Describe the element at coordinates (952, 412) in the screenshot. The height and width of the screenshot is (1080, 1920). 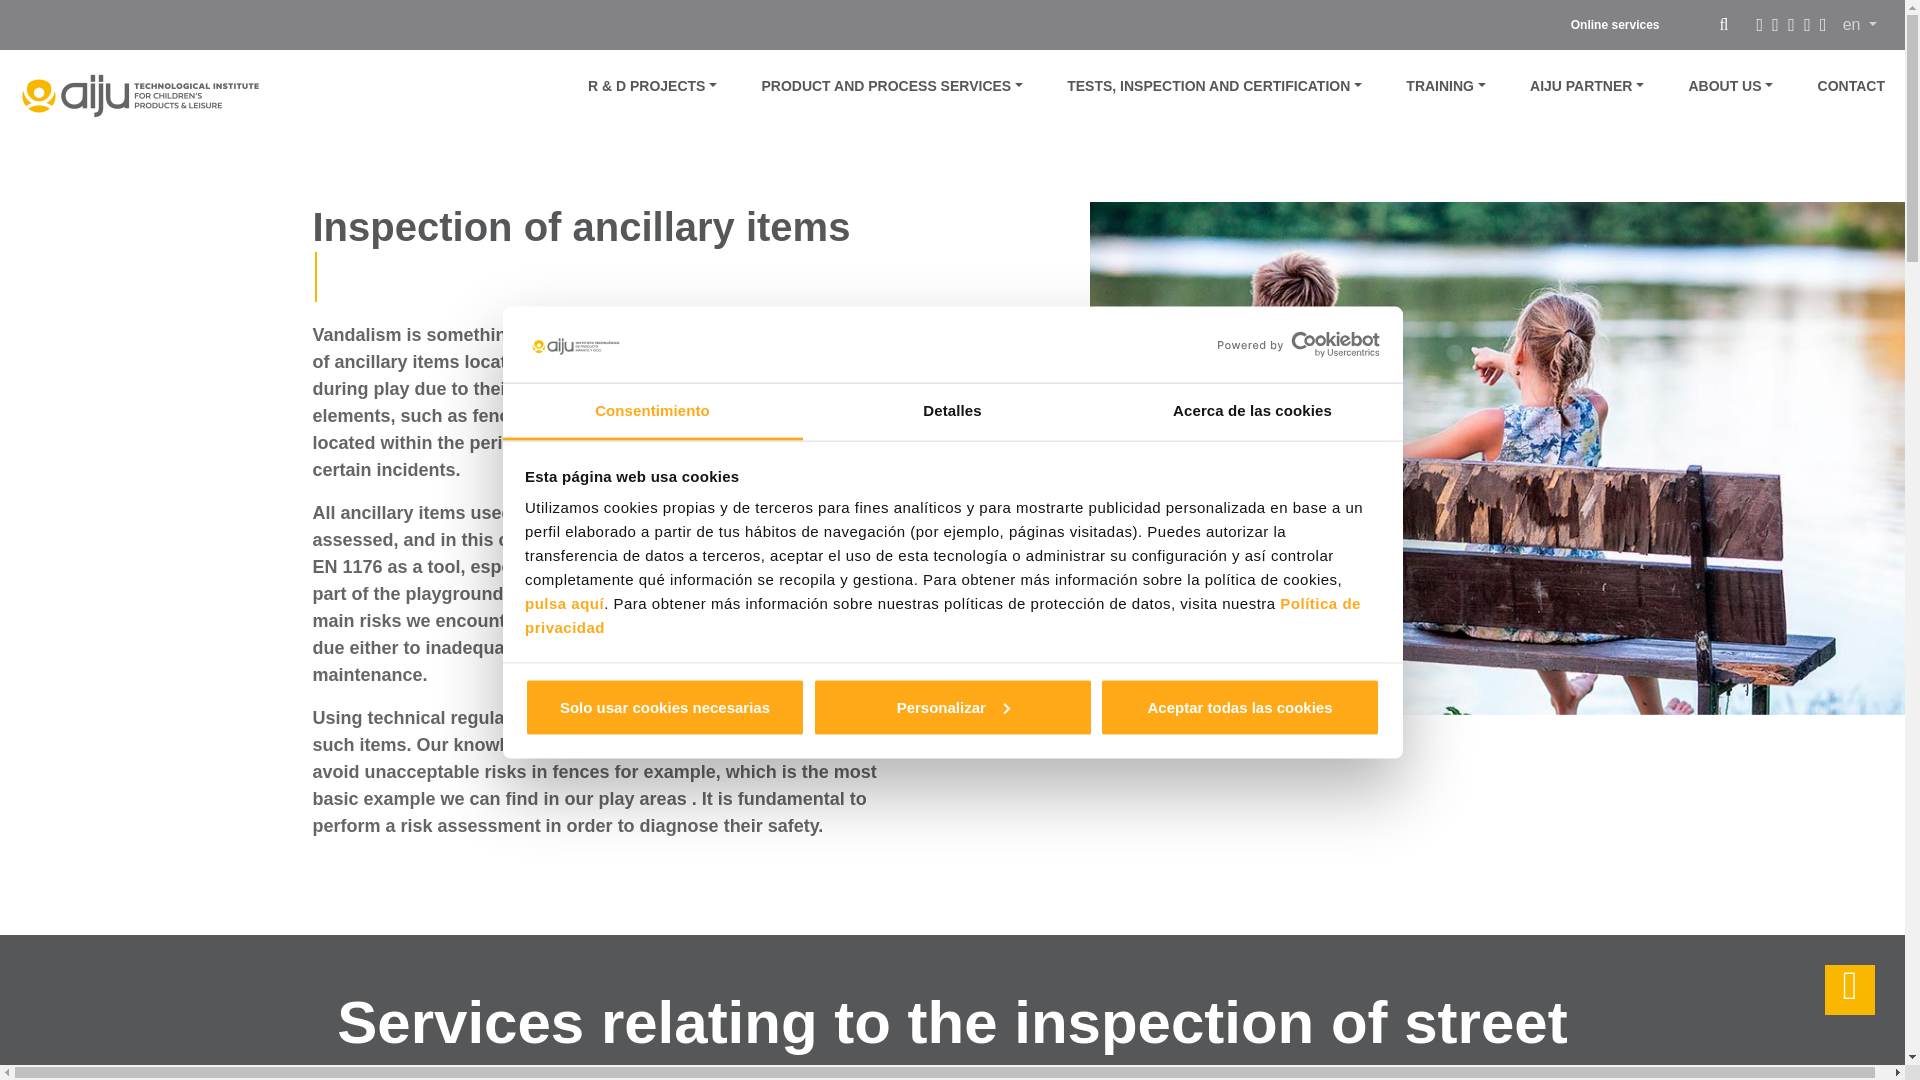
I see `Detalles` at that location.